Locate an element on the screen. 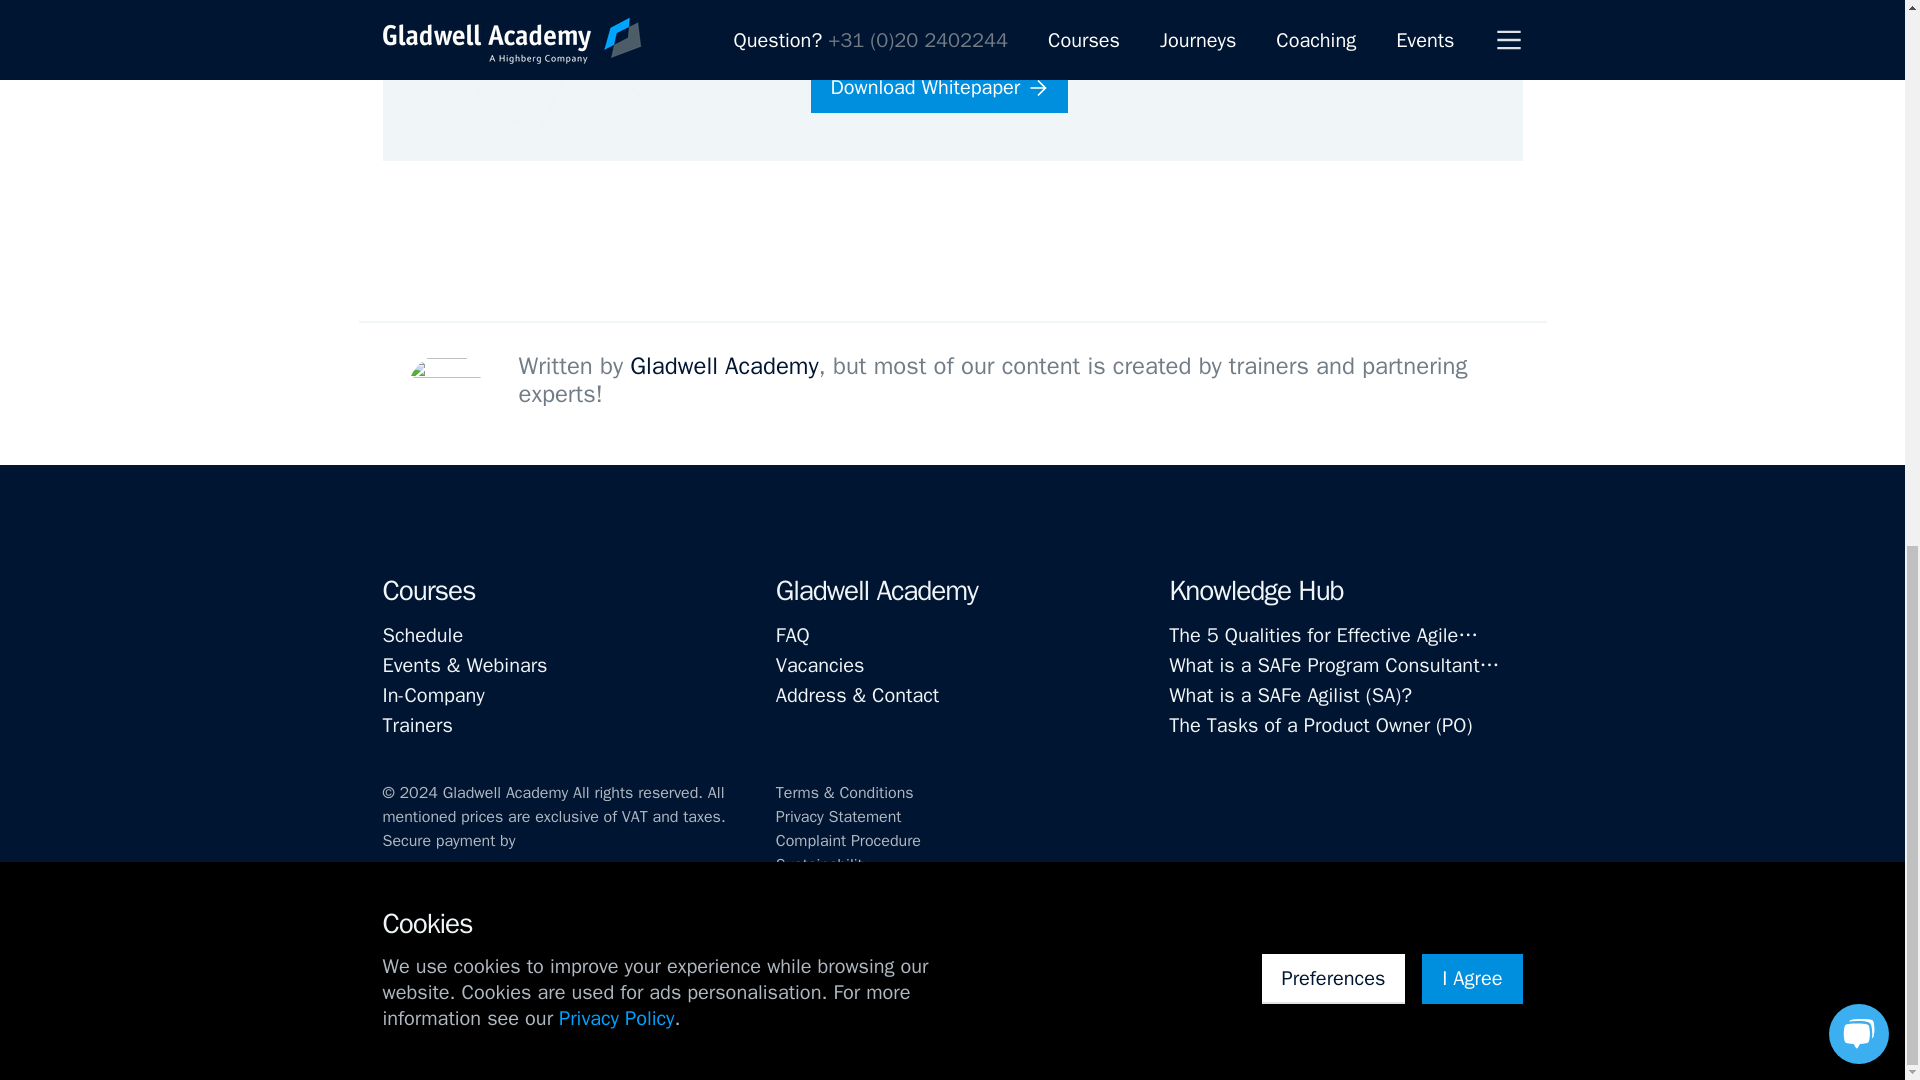 The width and height of the screenshot is (1920, 1080). FAQ is located at coordinates (952, 636).